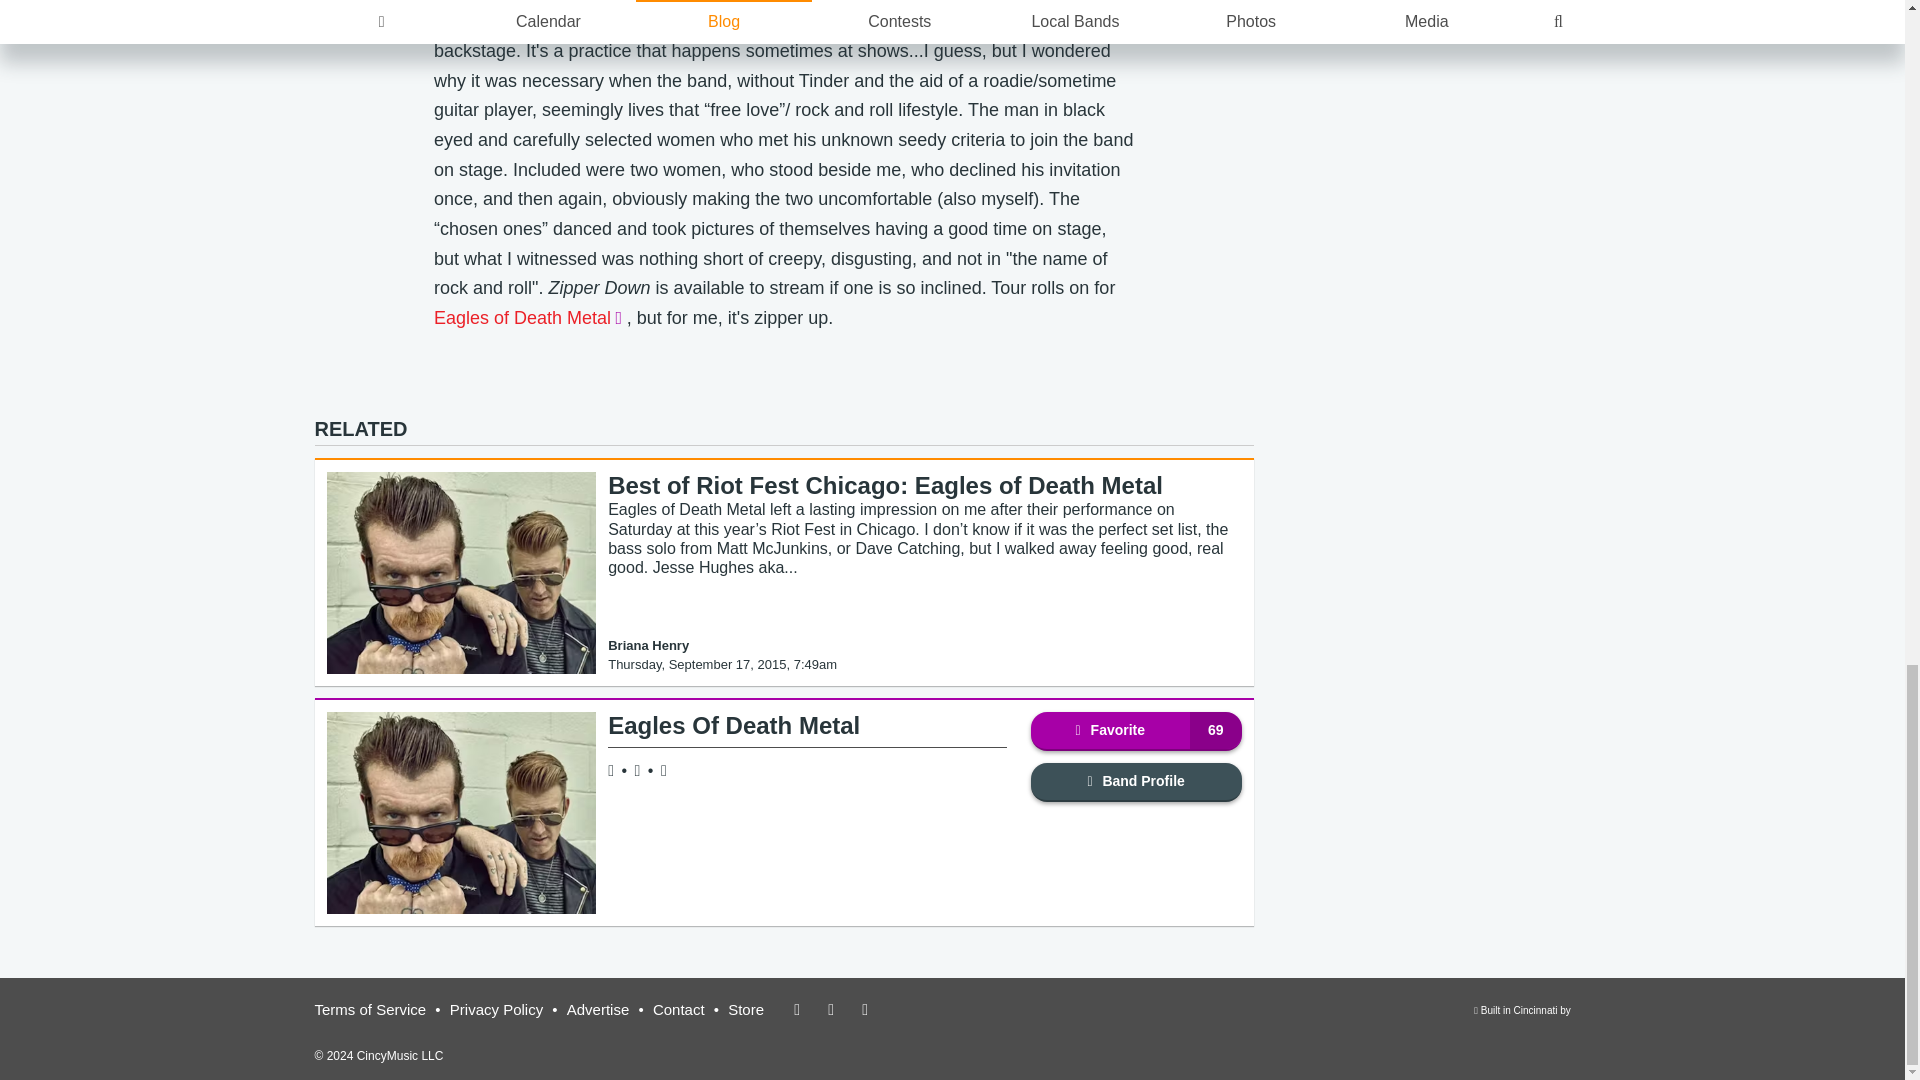 The width and height of the screenshot is (1920, 1080). Describe the element at coordinates (734, 724) in the screenshot. I see `Band Profile` at that location.